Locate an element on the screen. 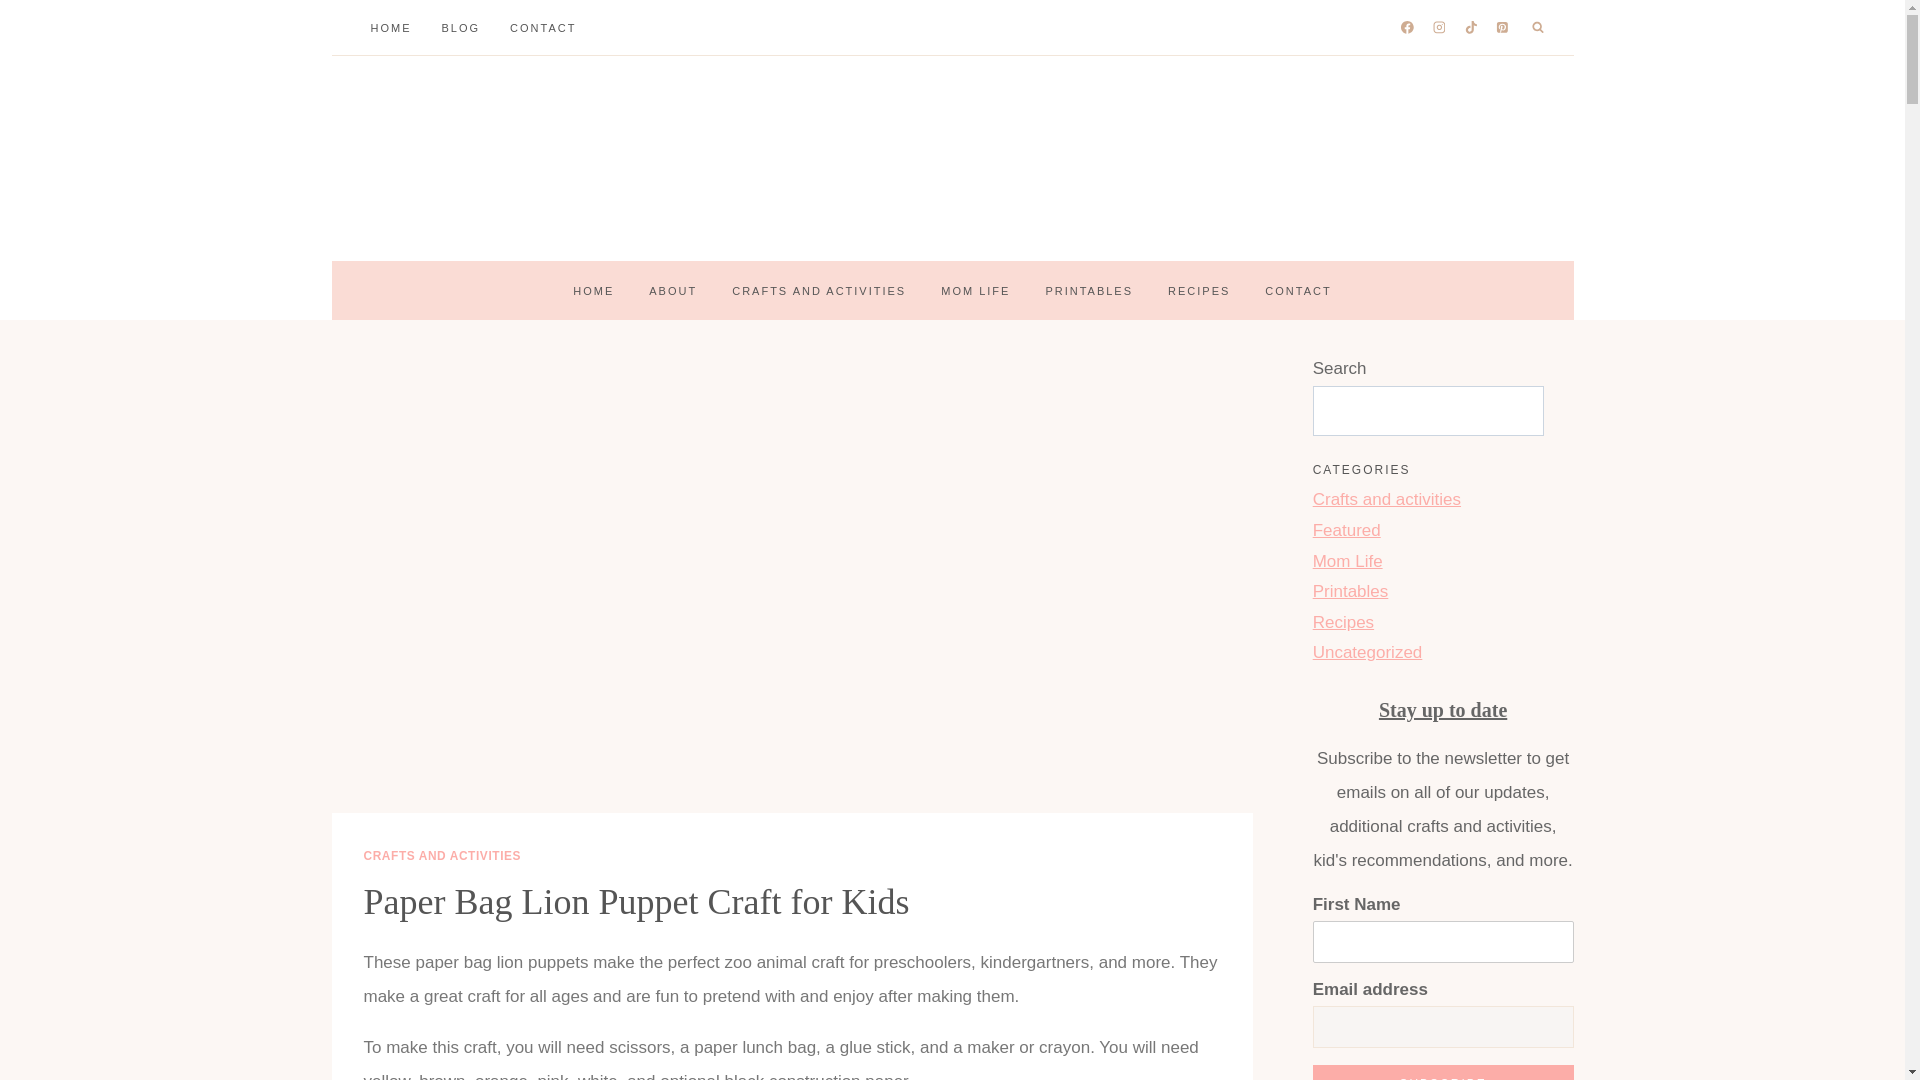 The height and width of the screenshot is (1080, 1920). HOME is located at coordinates (594, 290).